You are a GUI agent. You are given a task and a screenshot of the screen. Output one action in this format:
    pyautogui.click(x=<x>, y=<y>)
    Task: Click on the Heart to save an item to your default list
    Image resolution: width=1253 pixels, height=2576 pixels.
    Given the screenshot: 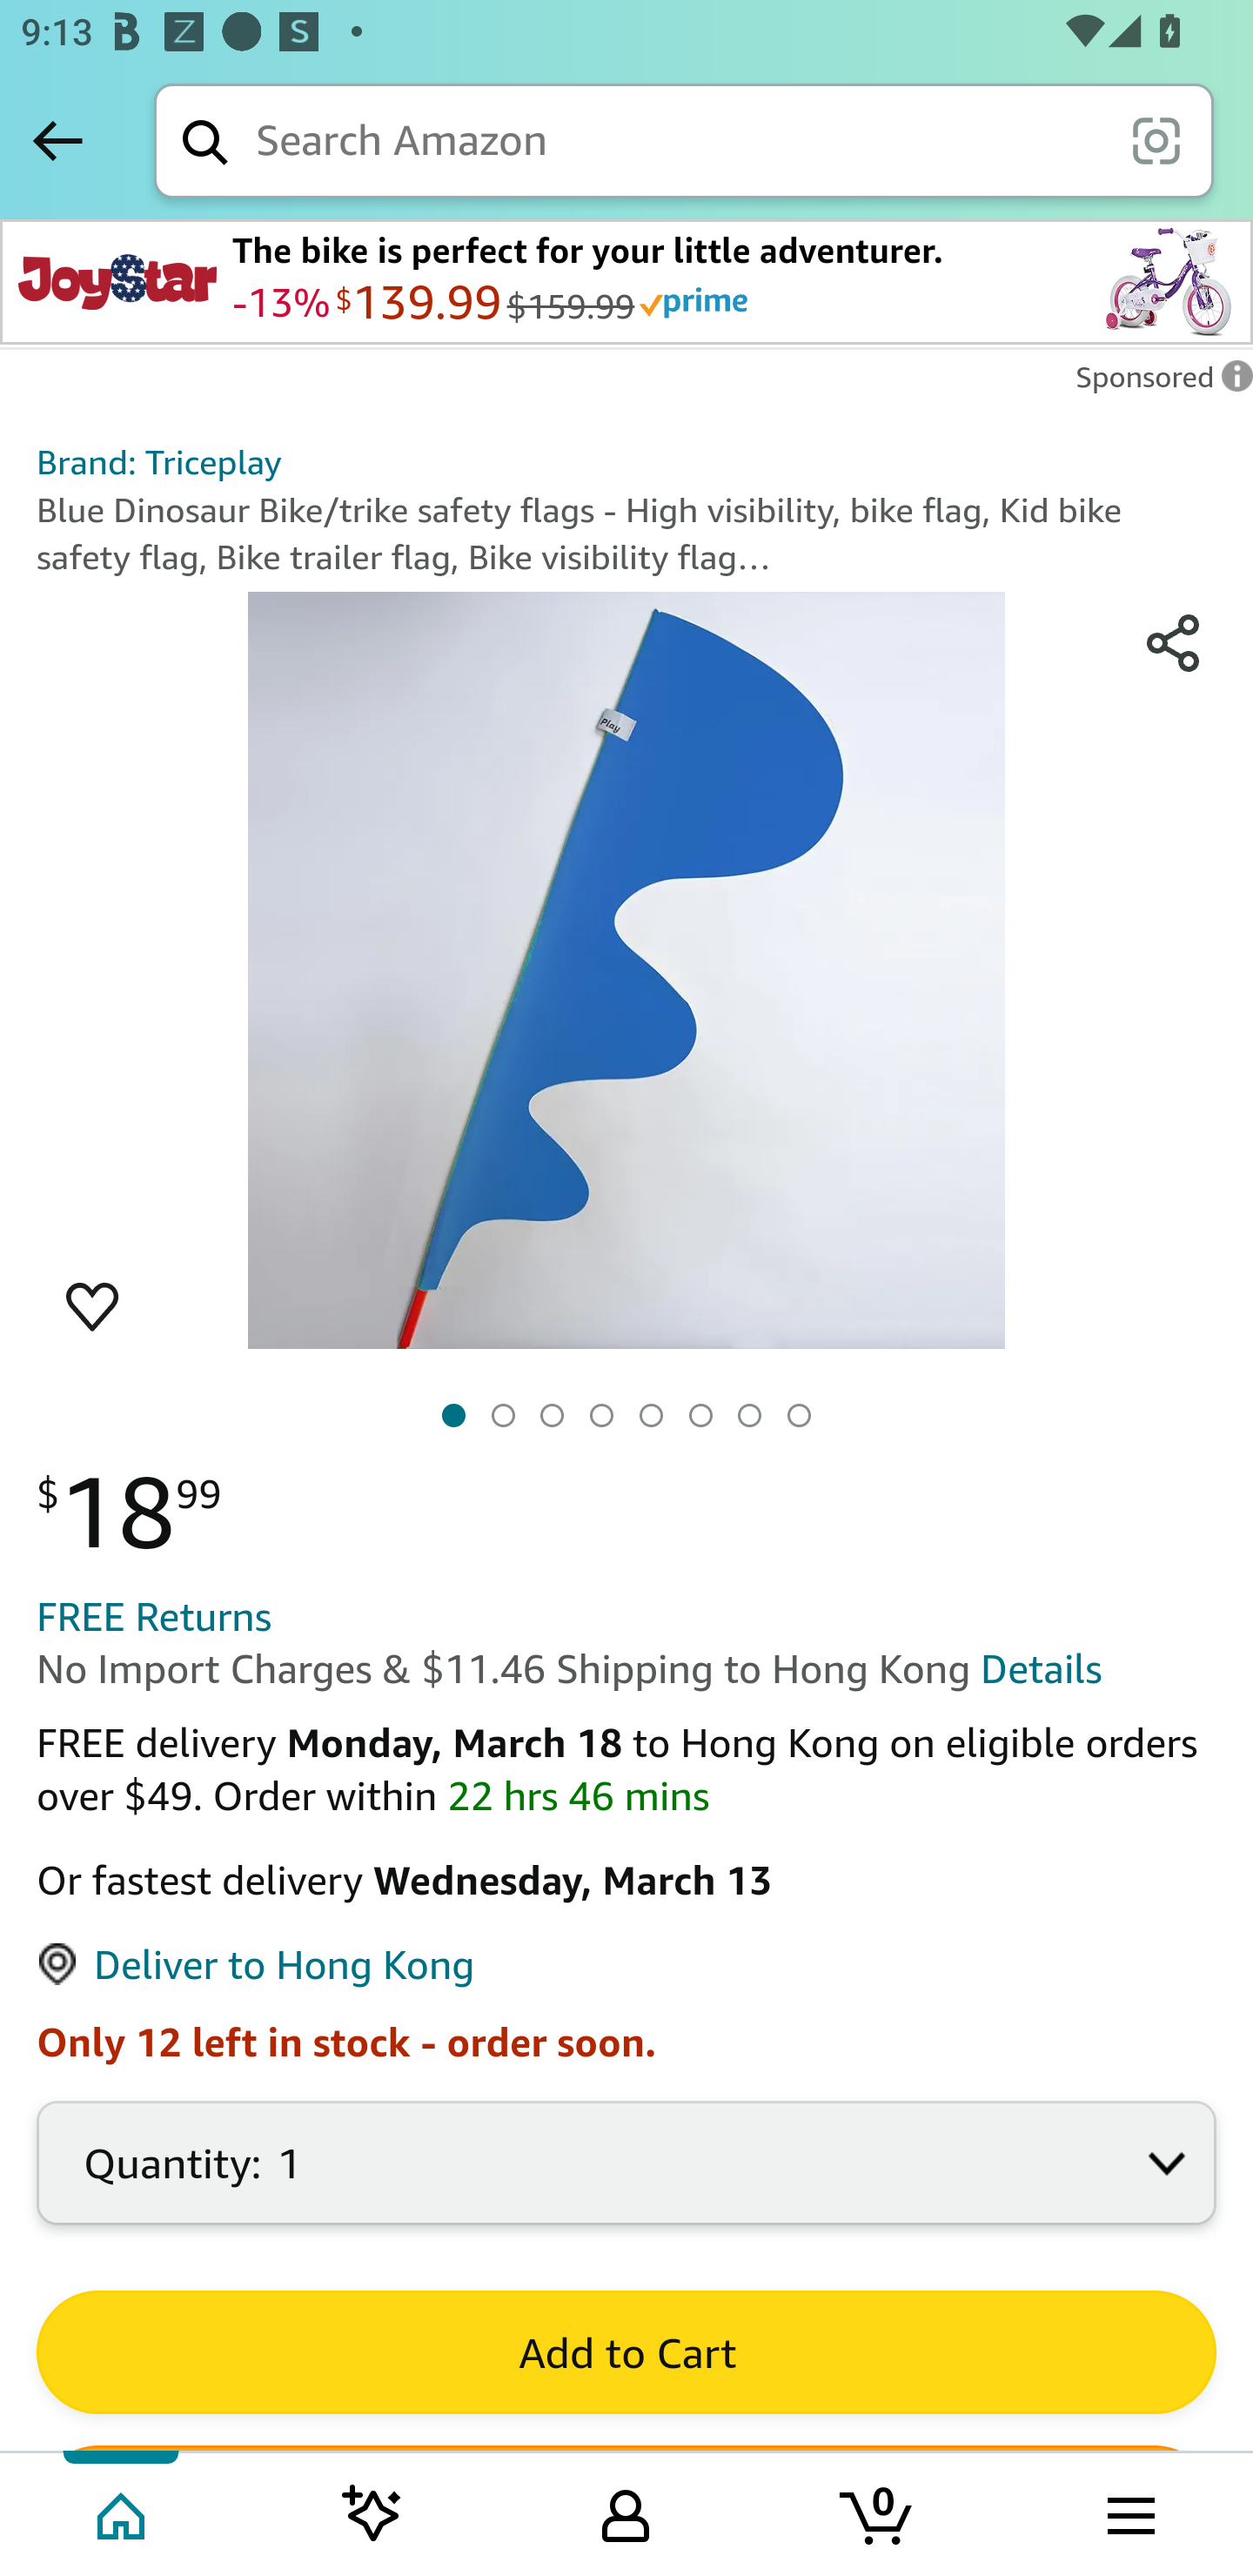 What is the action you would take?
    pyautogui.click(x=92, y=1305)
    